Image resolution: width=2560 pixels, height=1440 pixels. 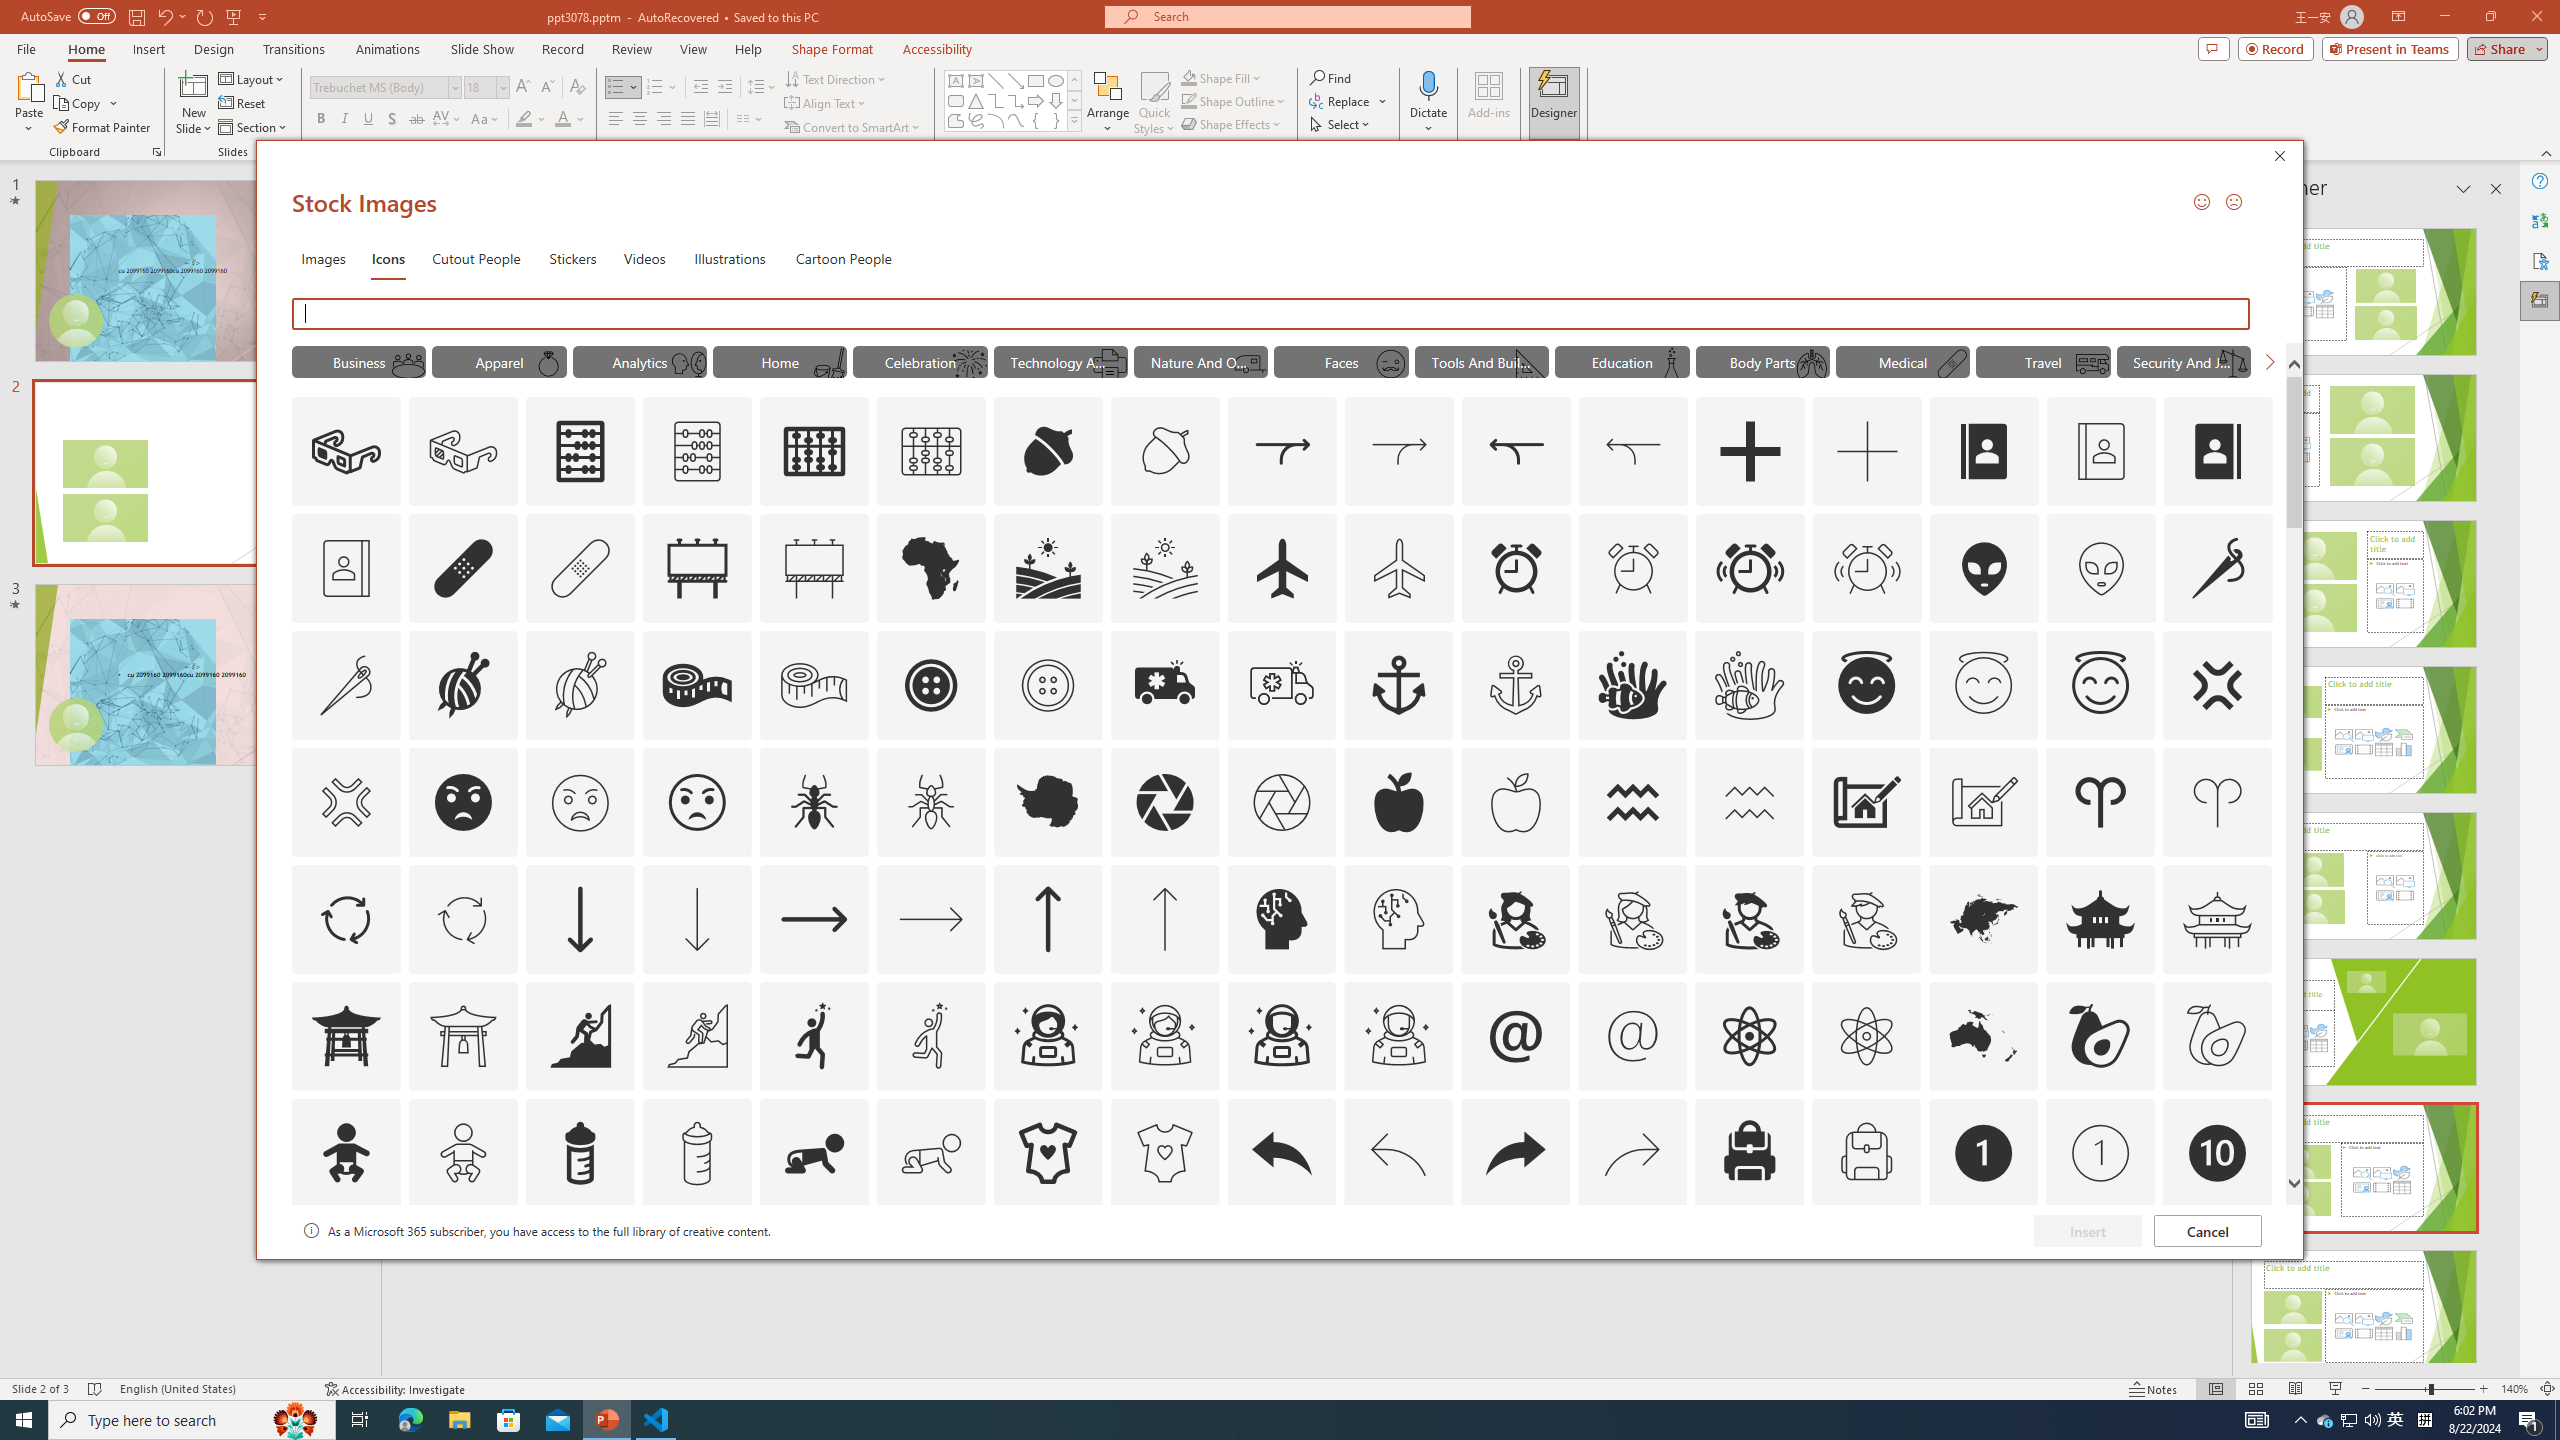 I want to click on AutomationID: Icons_Agriculture, so click(x=1049, y=568).